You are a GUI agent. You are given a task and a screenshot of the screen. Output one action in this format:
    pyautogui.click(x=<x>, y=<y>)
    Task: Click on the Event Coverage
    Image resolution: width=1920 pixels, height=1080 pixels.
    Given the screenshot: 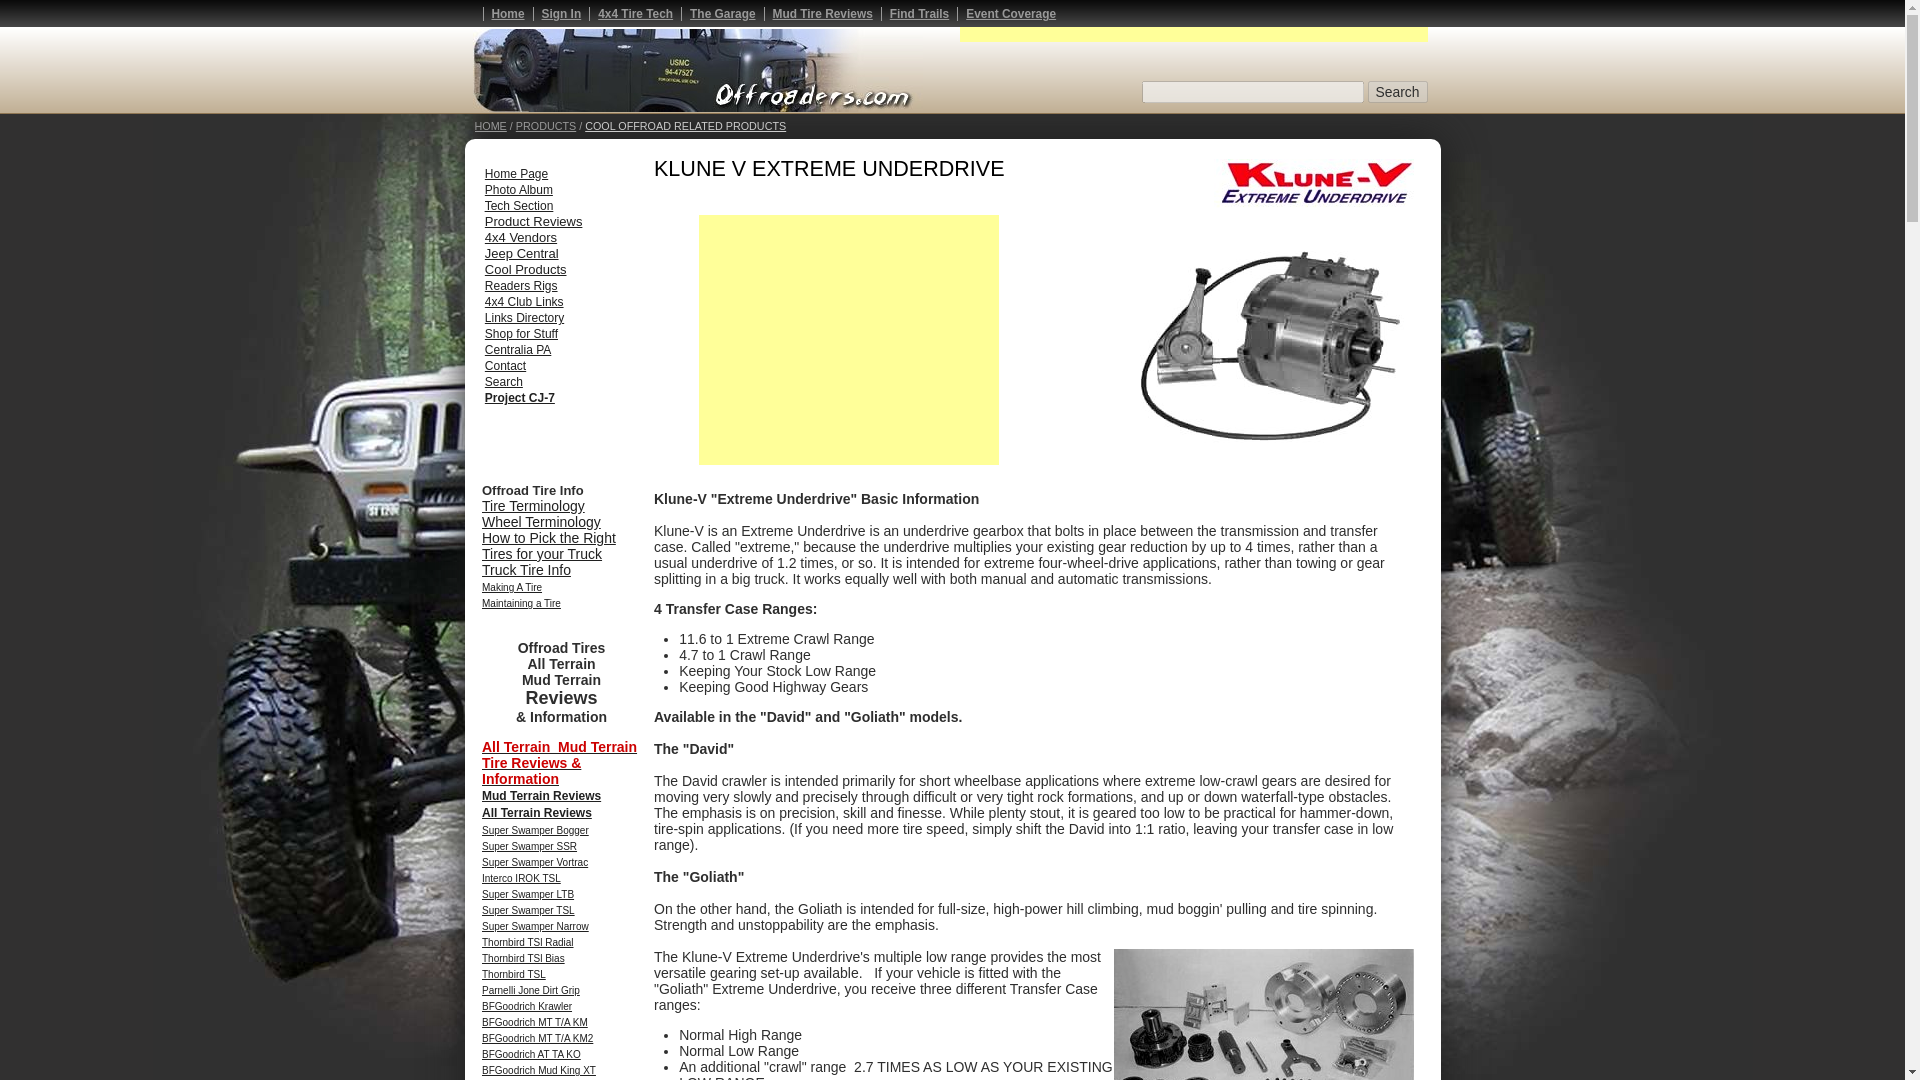 What is the action you would take?
    pyautogui.click(x=1010, y=13)
    